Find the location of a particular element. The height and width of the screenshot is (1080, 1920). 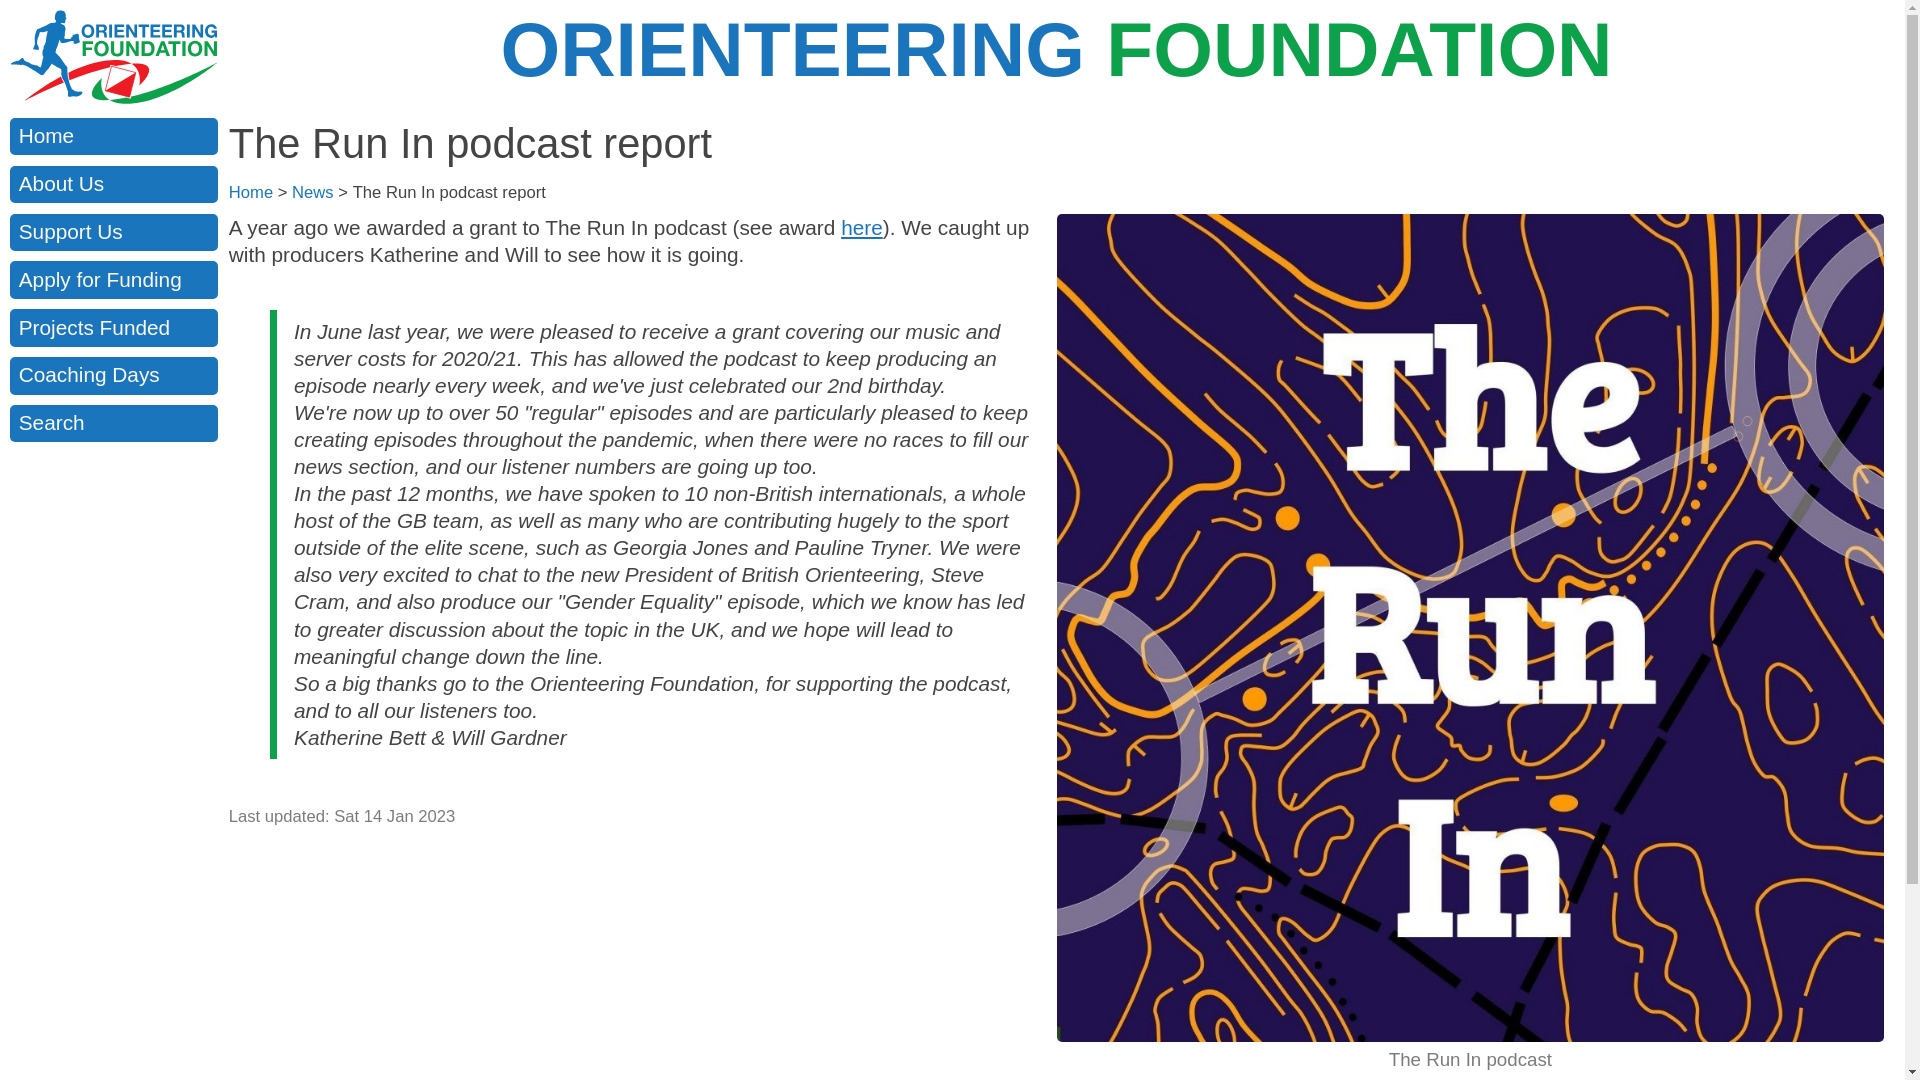

Home is located at coordinates (114, 136).